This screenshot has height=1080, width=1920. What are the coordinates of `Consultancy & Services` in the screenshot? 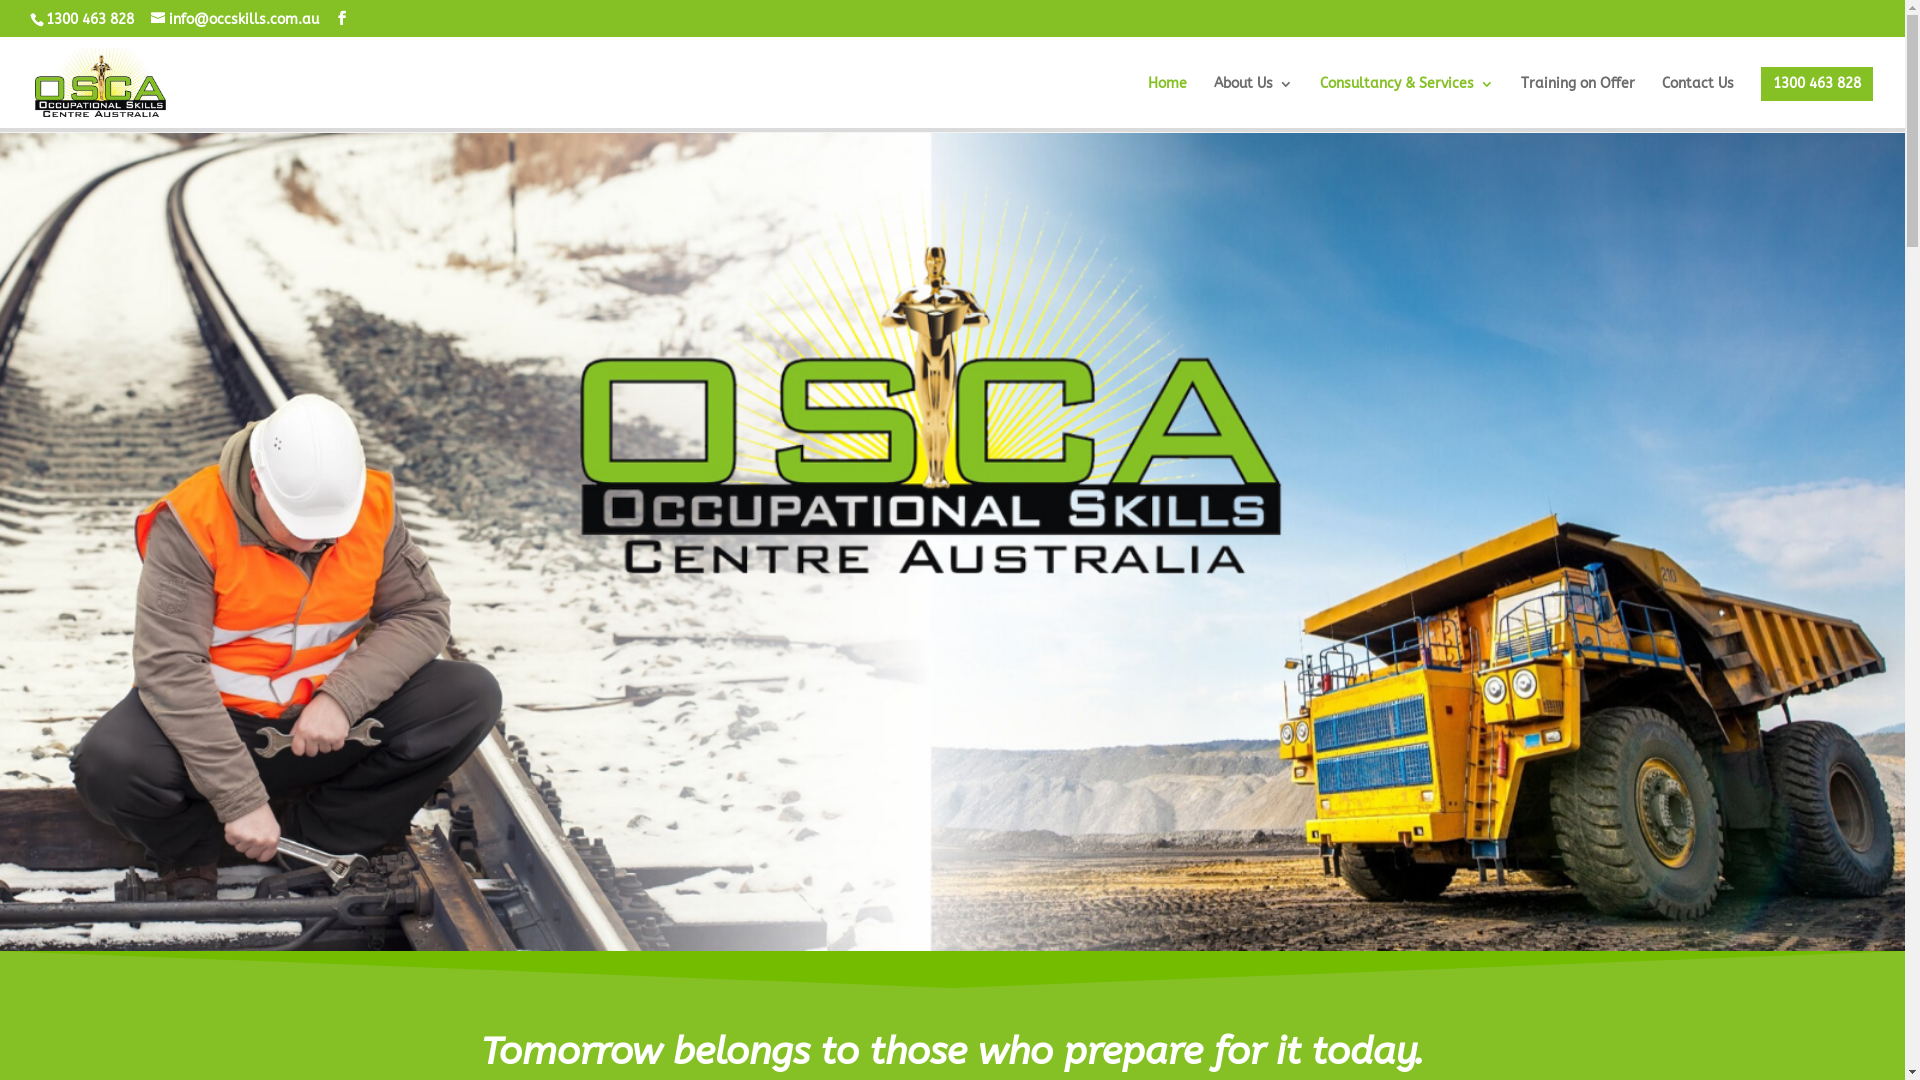 It's located at (1407, 99).